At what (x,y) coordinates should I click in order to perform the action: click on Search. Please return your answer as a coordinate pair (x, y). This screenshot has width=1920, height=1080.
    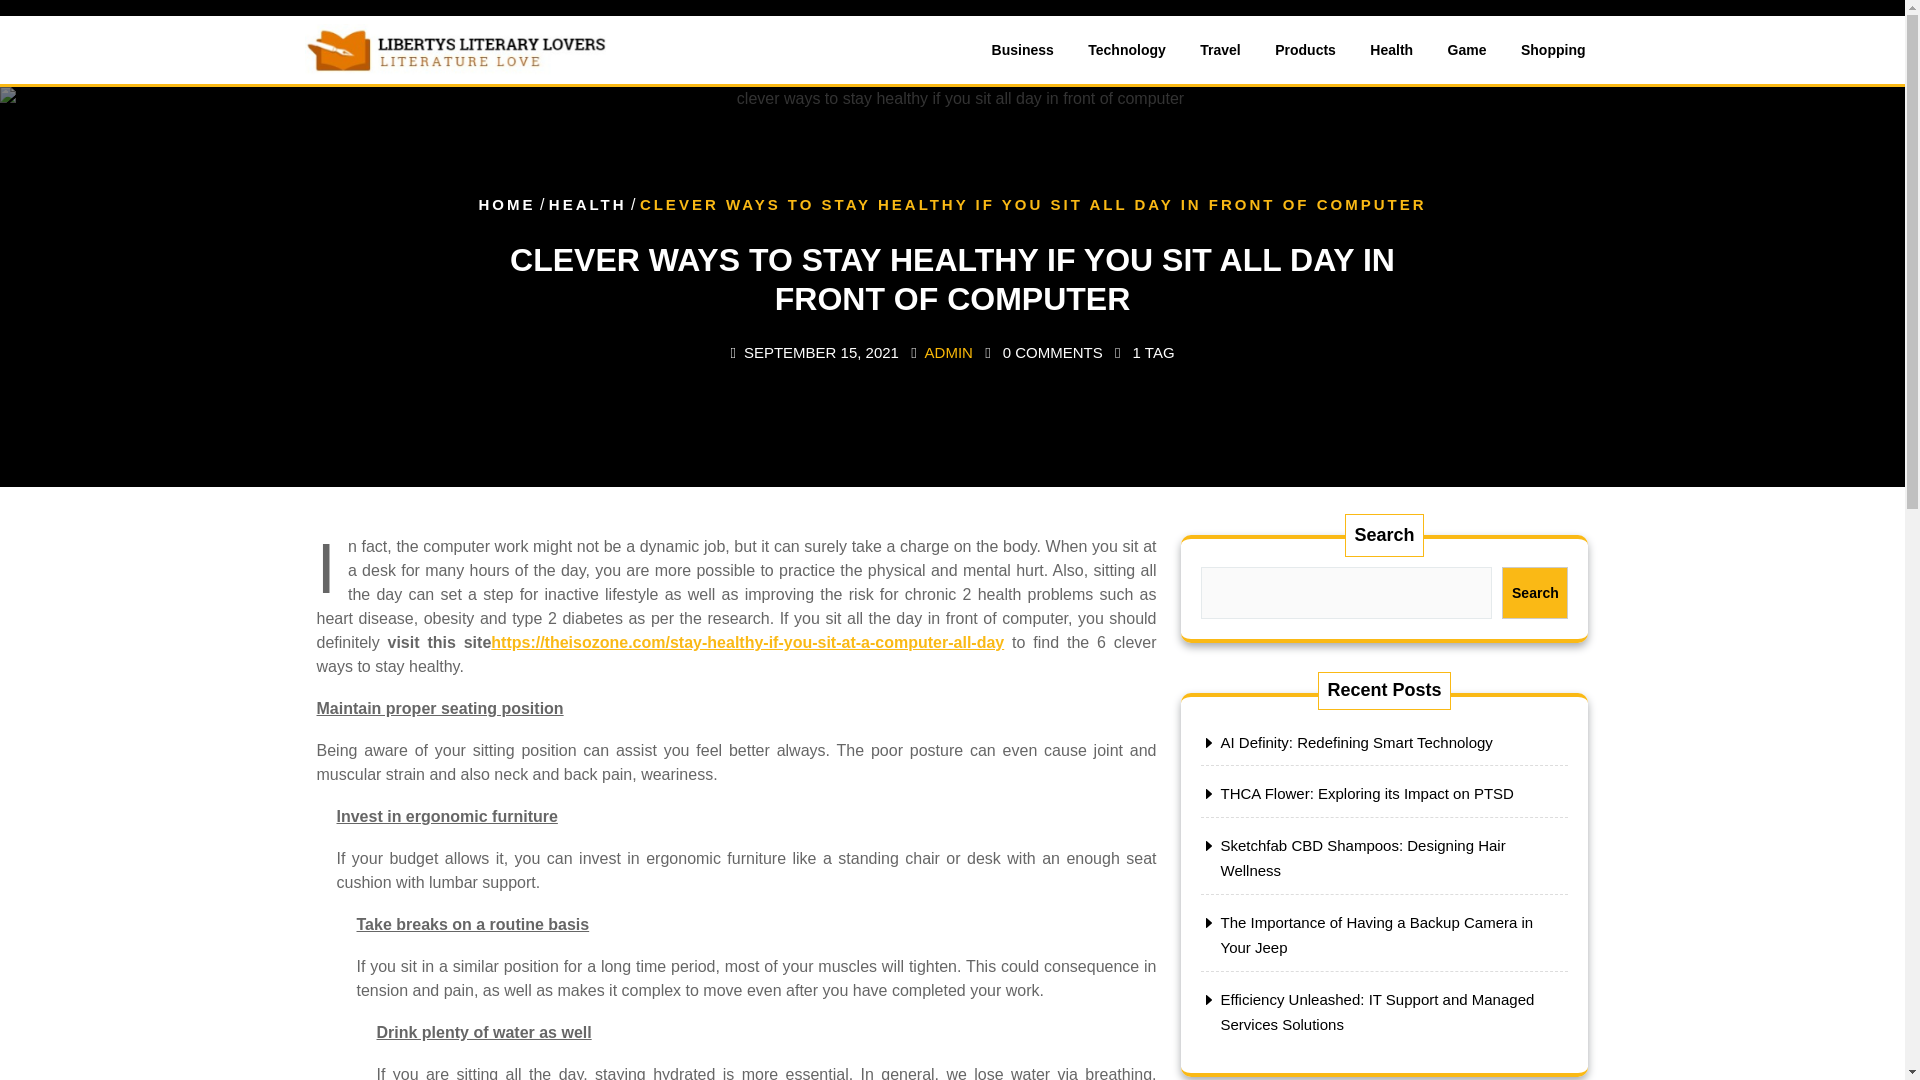
    Looking at the image, I should click on (1534, 592).